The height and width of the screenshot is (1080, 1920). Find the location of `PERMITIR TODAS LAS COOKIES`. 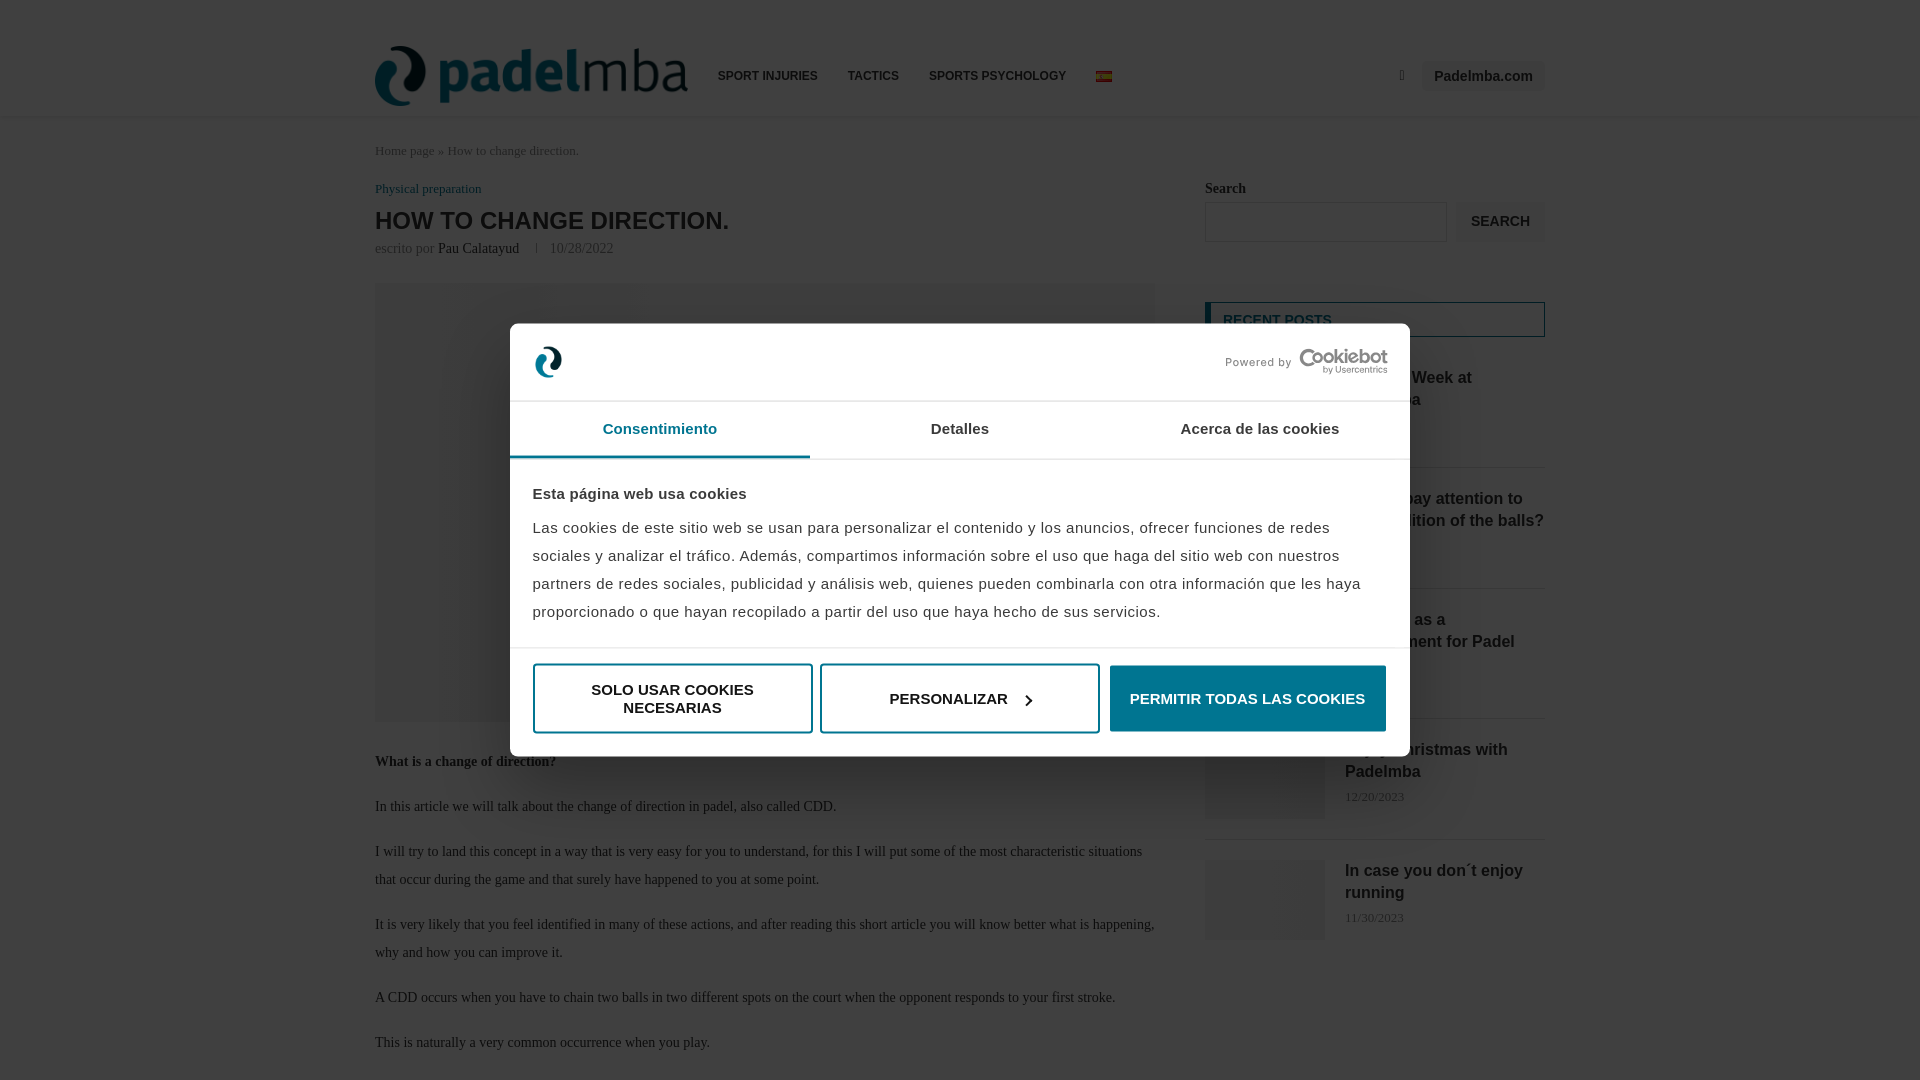

PERMITIR TODAS LAS COOKIES is located at coordinates (1248, 699).